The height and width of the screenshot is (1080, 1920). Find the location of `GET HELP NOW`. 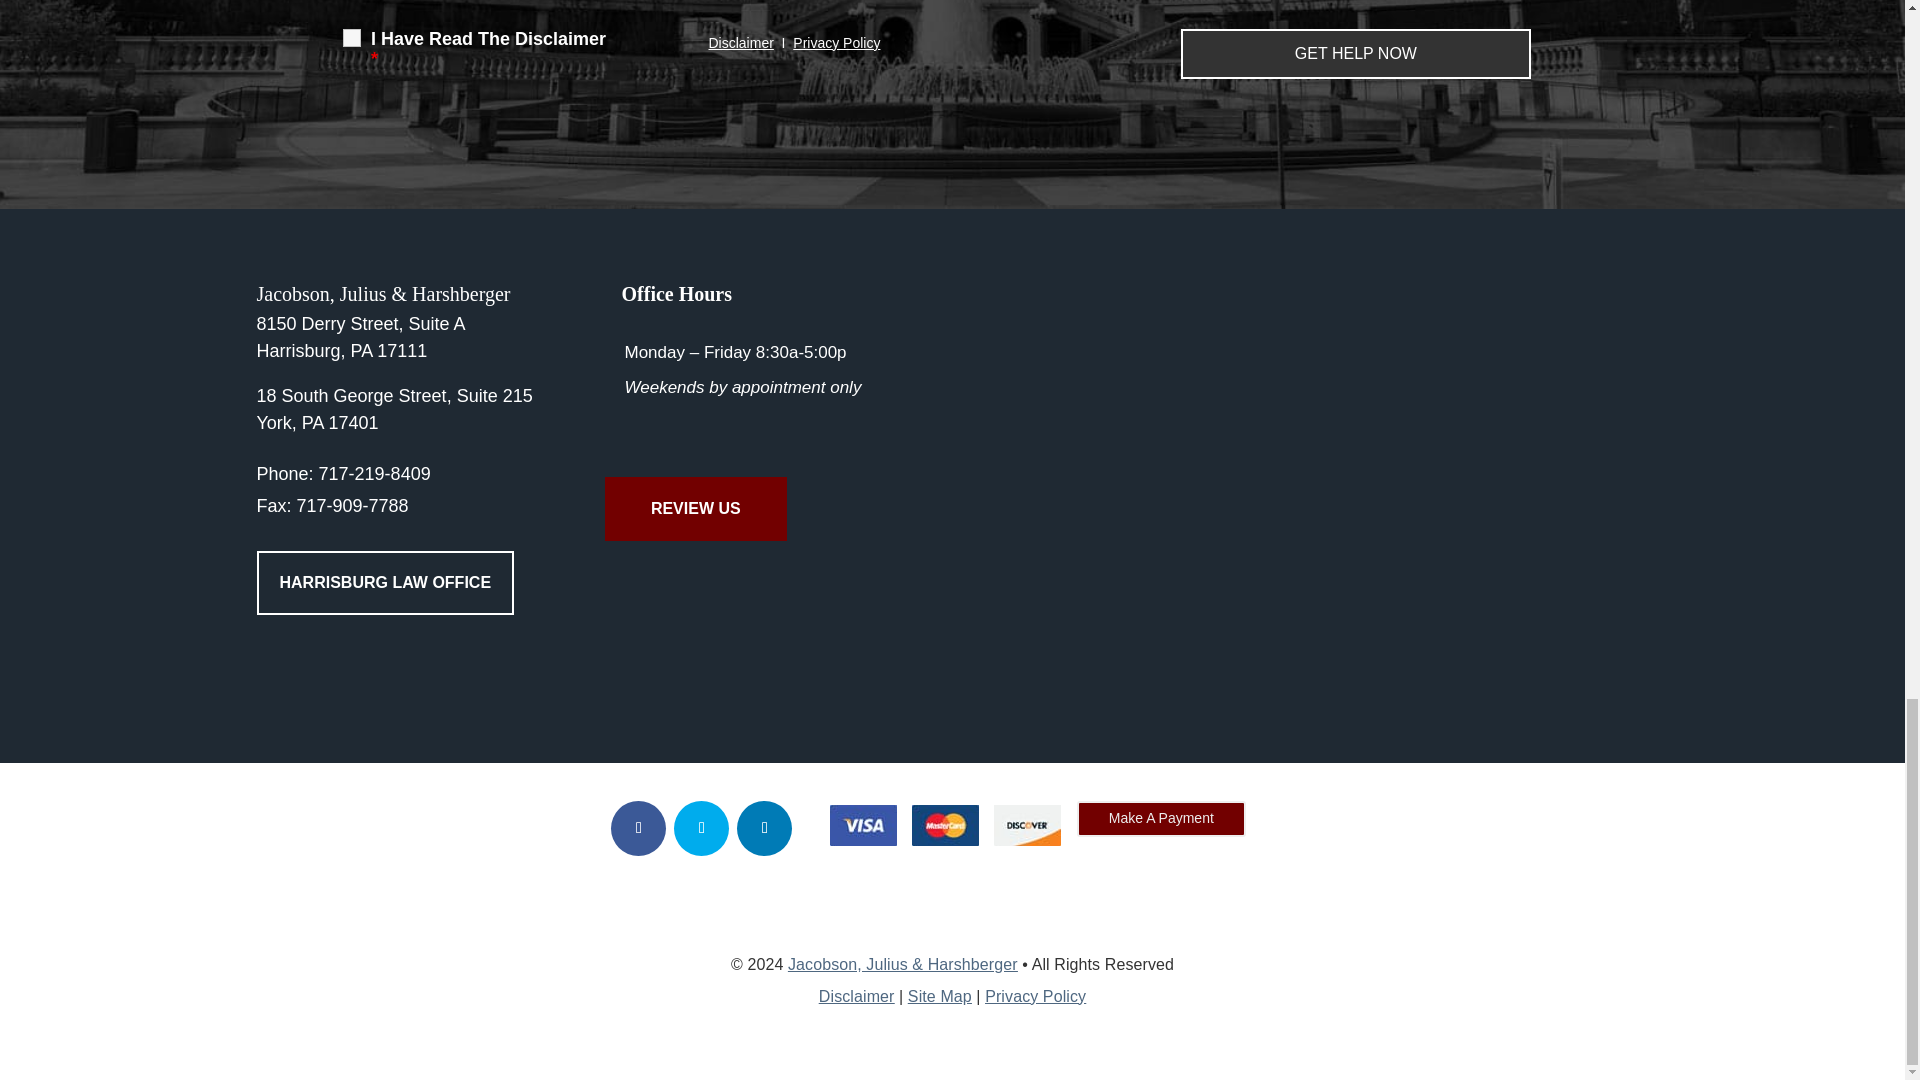

GET HELP NOW is located at coordinates (1355, 54).